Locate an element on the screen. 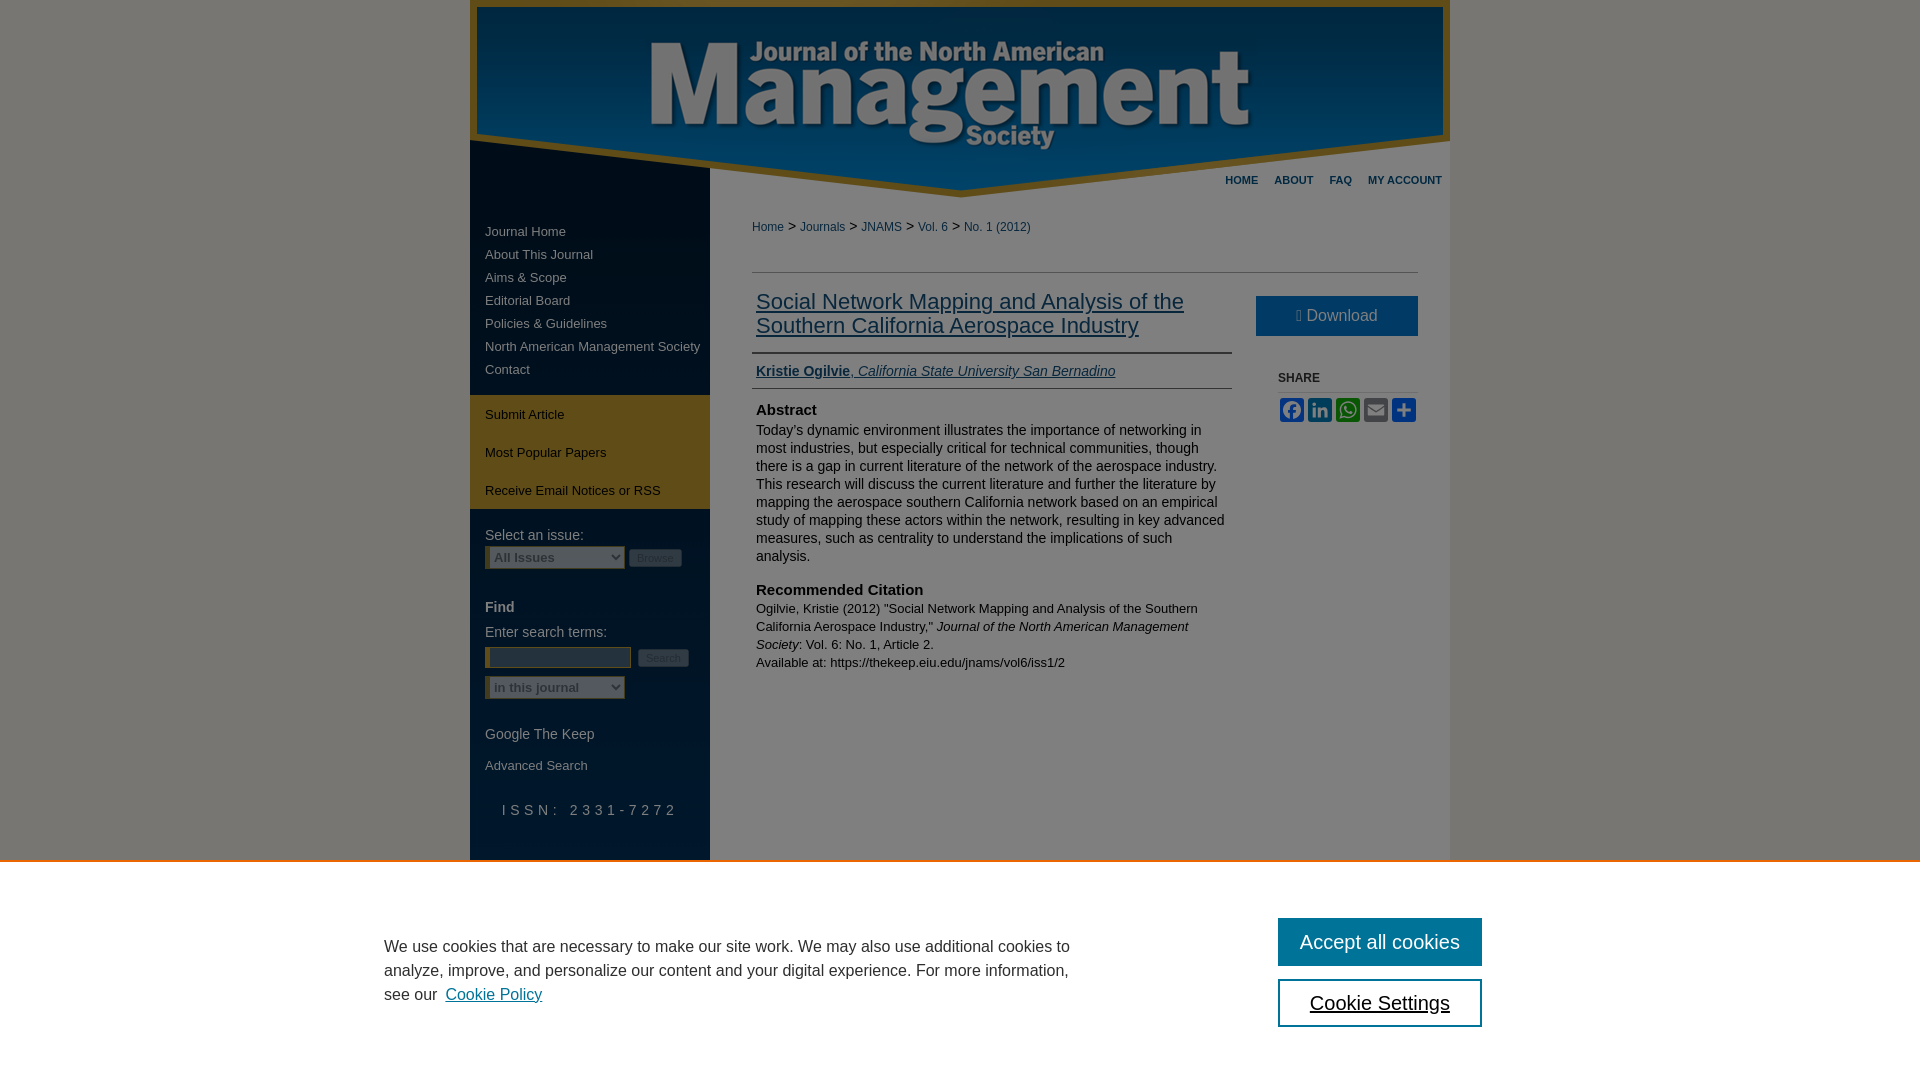  My Account is located at coordinates (1404, 180).